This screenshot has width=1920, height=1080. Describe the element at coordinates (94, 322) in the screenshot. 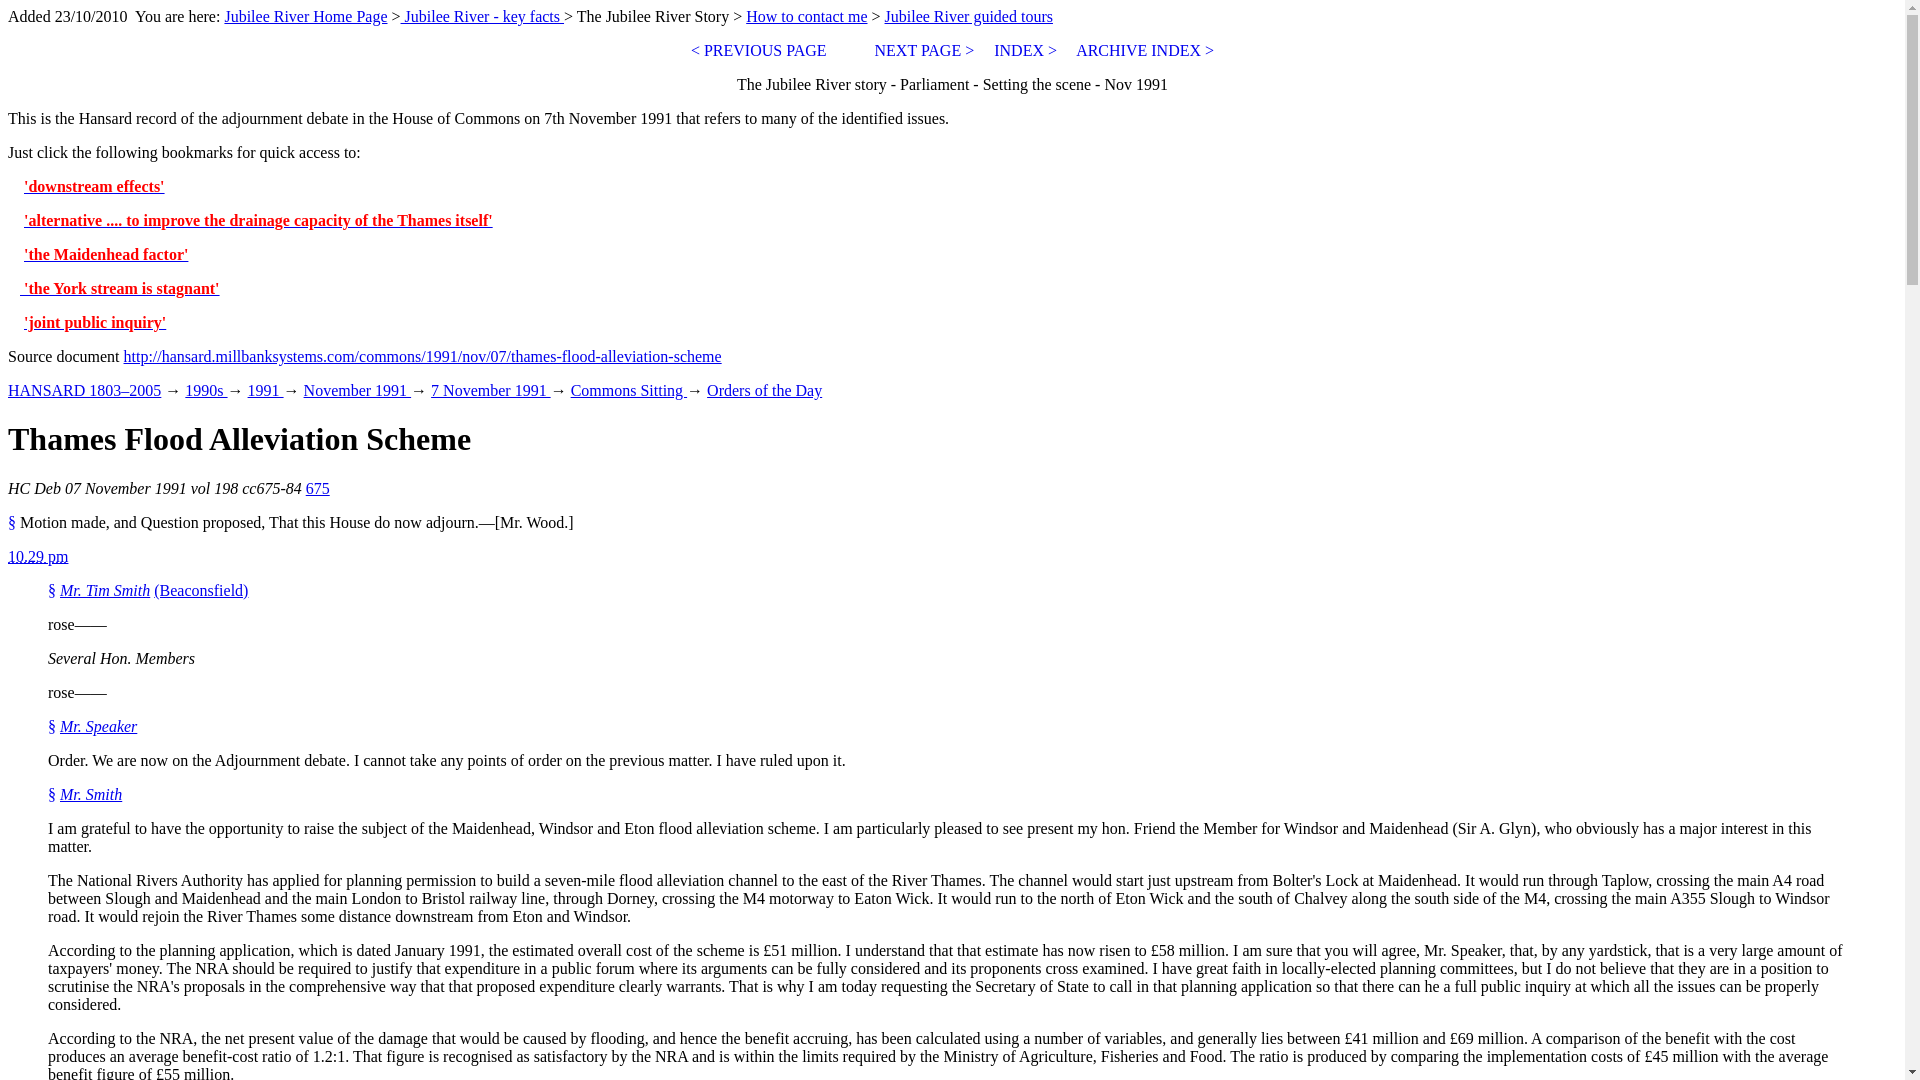

I see `'joint public inquiry'` at that location.